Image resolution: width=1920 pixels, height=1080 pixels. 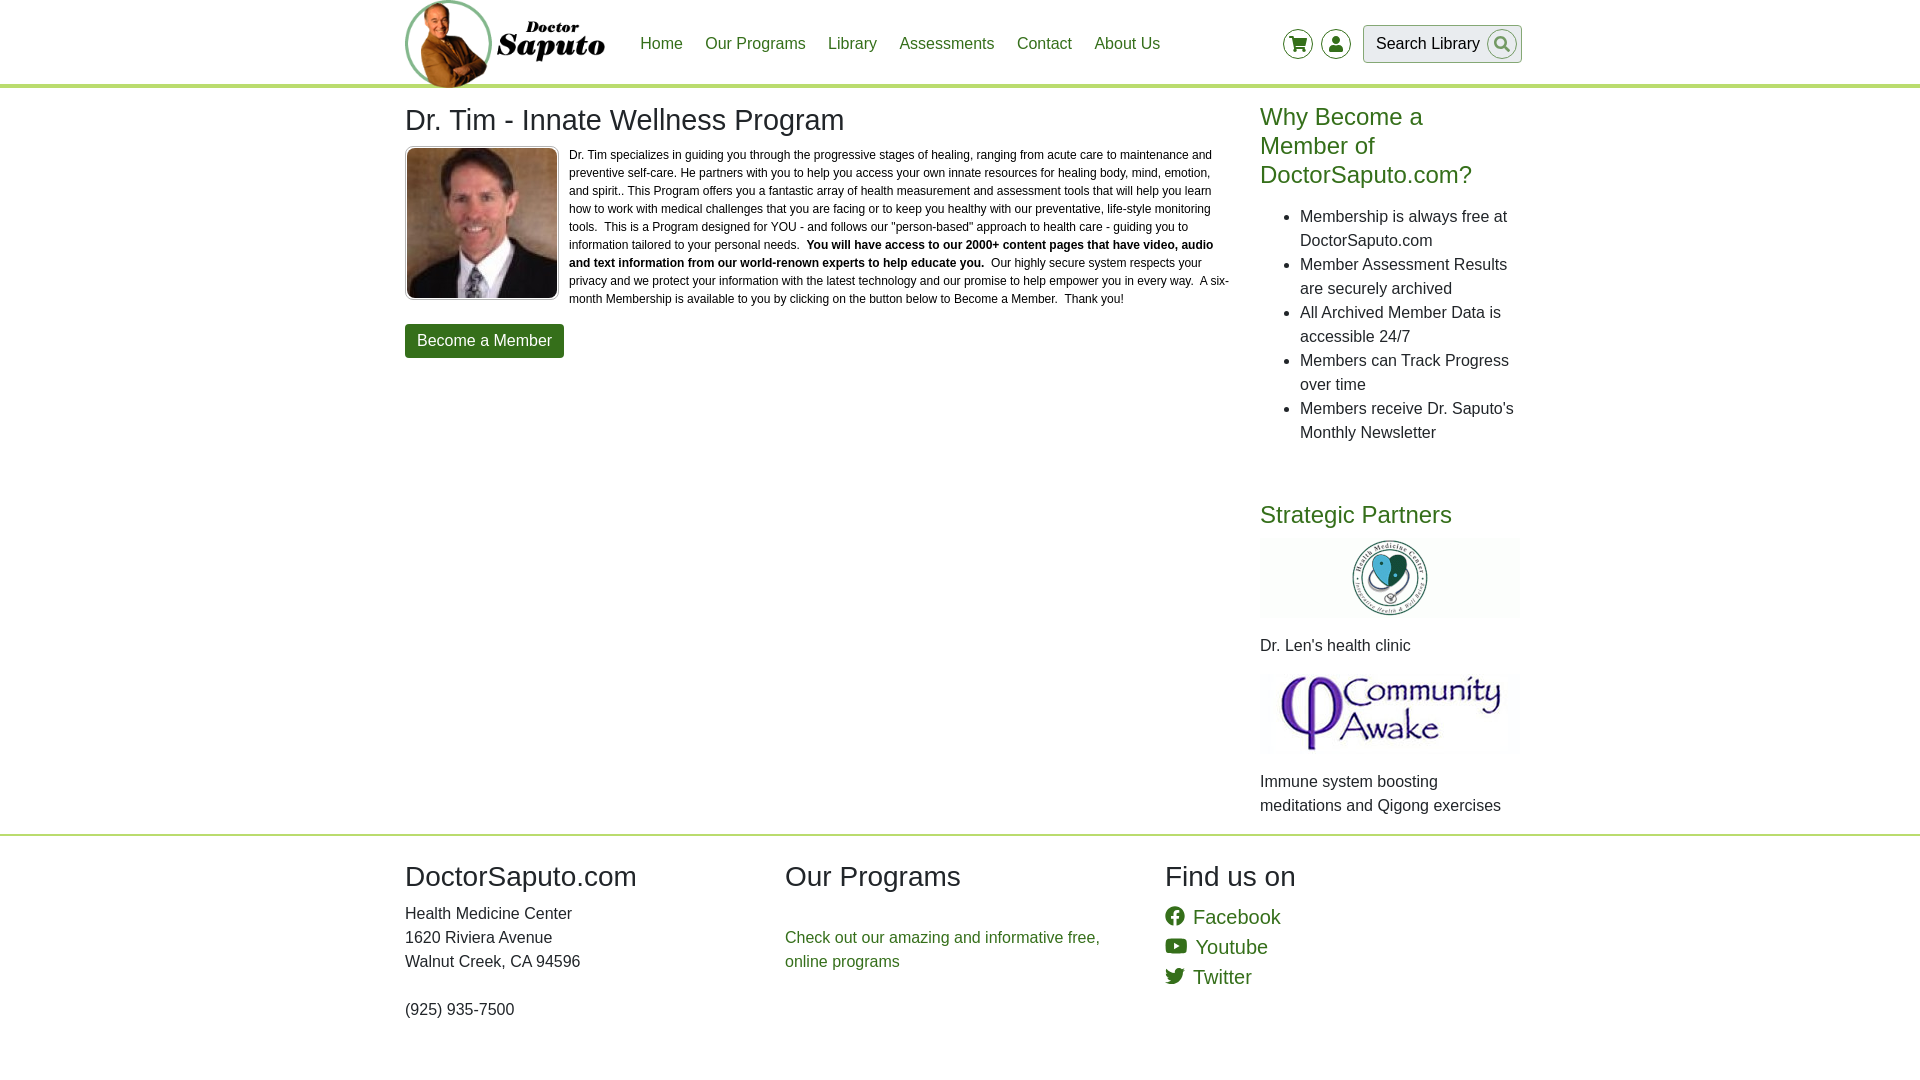 What do you see at coordinates (1045, 43) in the screenshot?
I see `Contact` at bounding box center [1045, 43].